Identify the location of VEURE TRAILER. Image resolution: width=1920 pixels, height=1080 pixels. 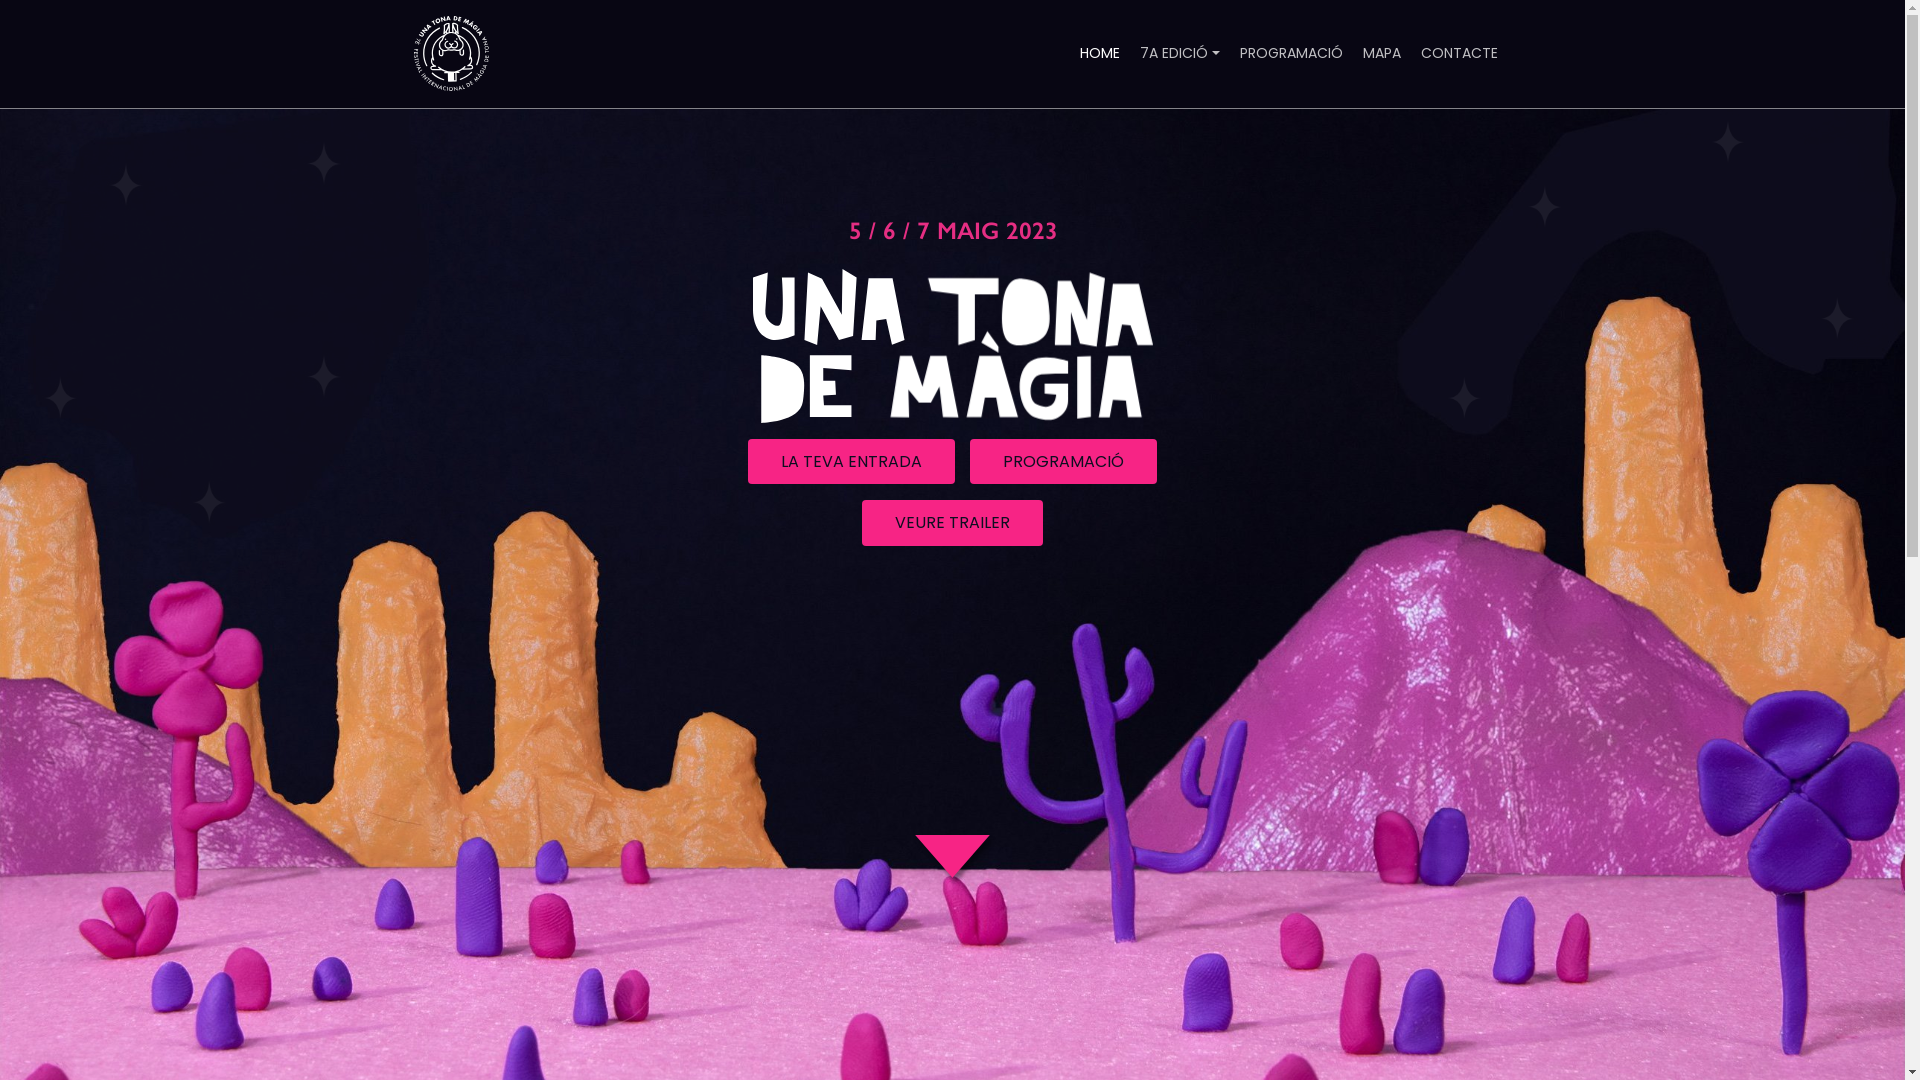
(952, 522).